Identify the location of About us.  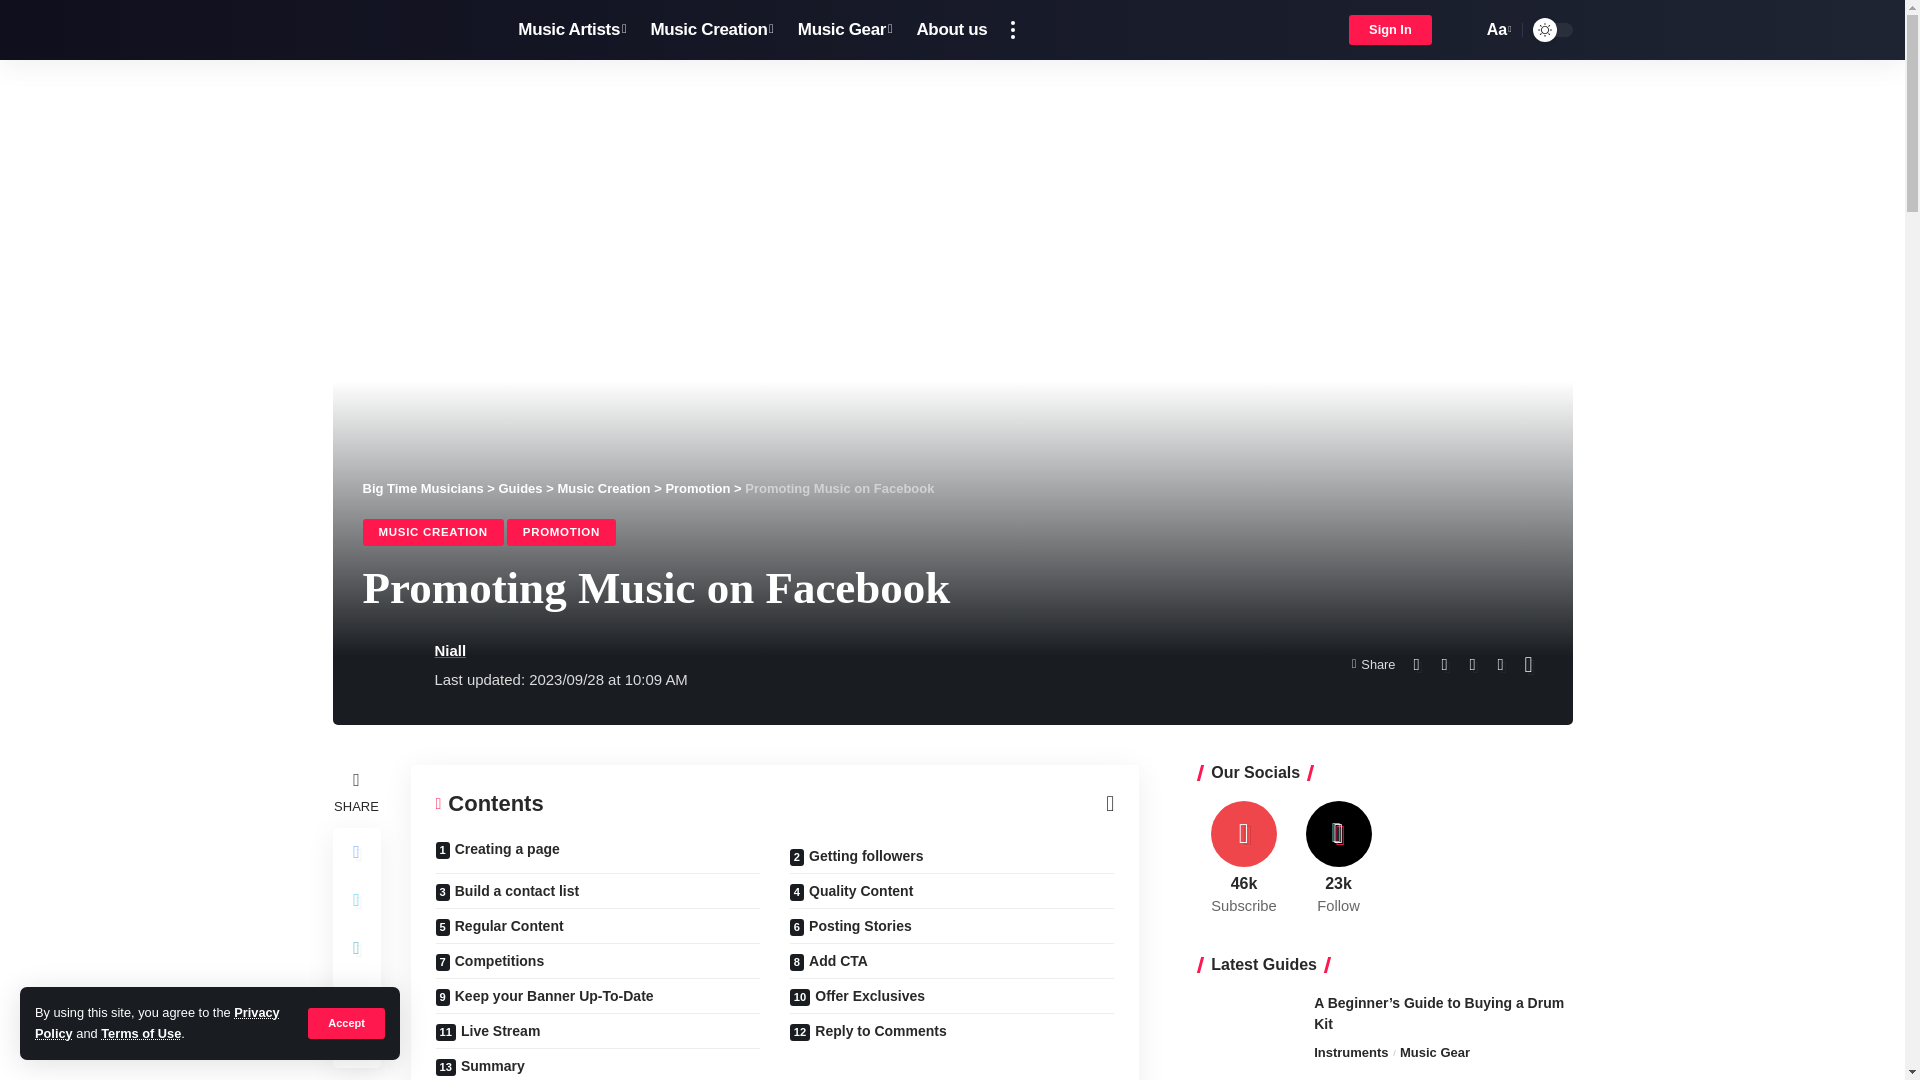
(951, 30).